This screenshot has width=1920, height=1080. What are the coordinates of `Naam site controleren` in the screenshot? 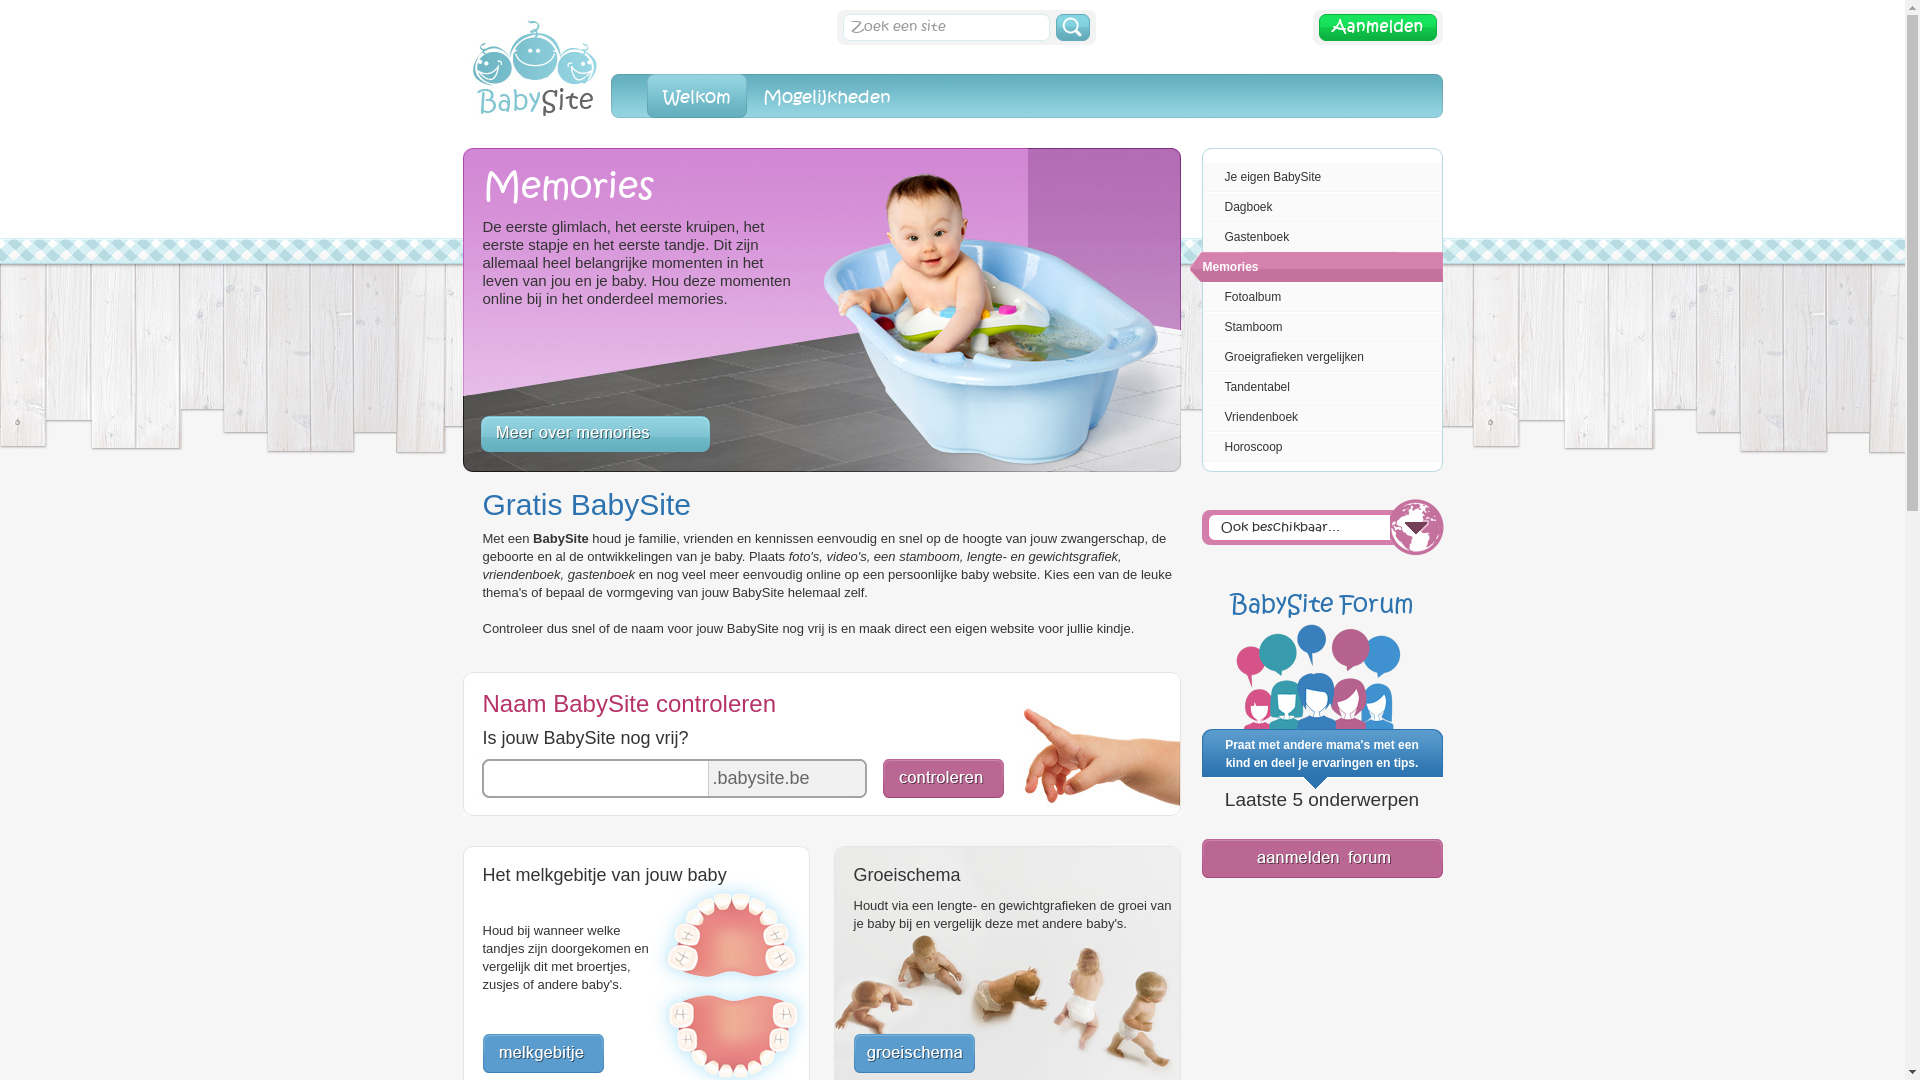 It's located at (942, 794).